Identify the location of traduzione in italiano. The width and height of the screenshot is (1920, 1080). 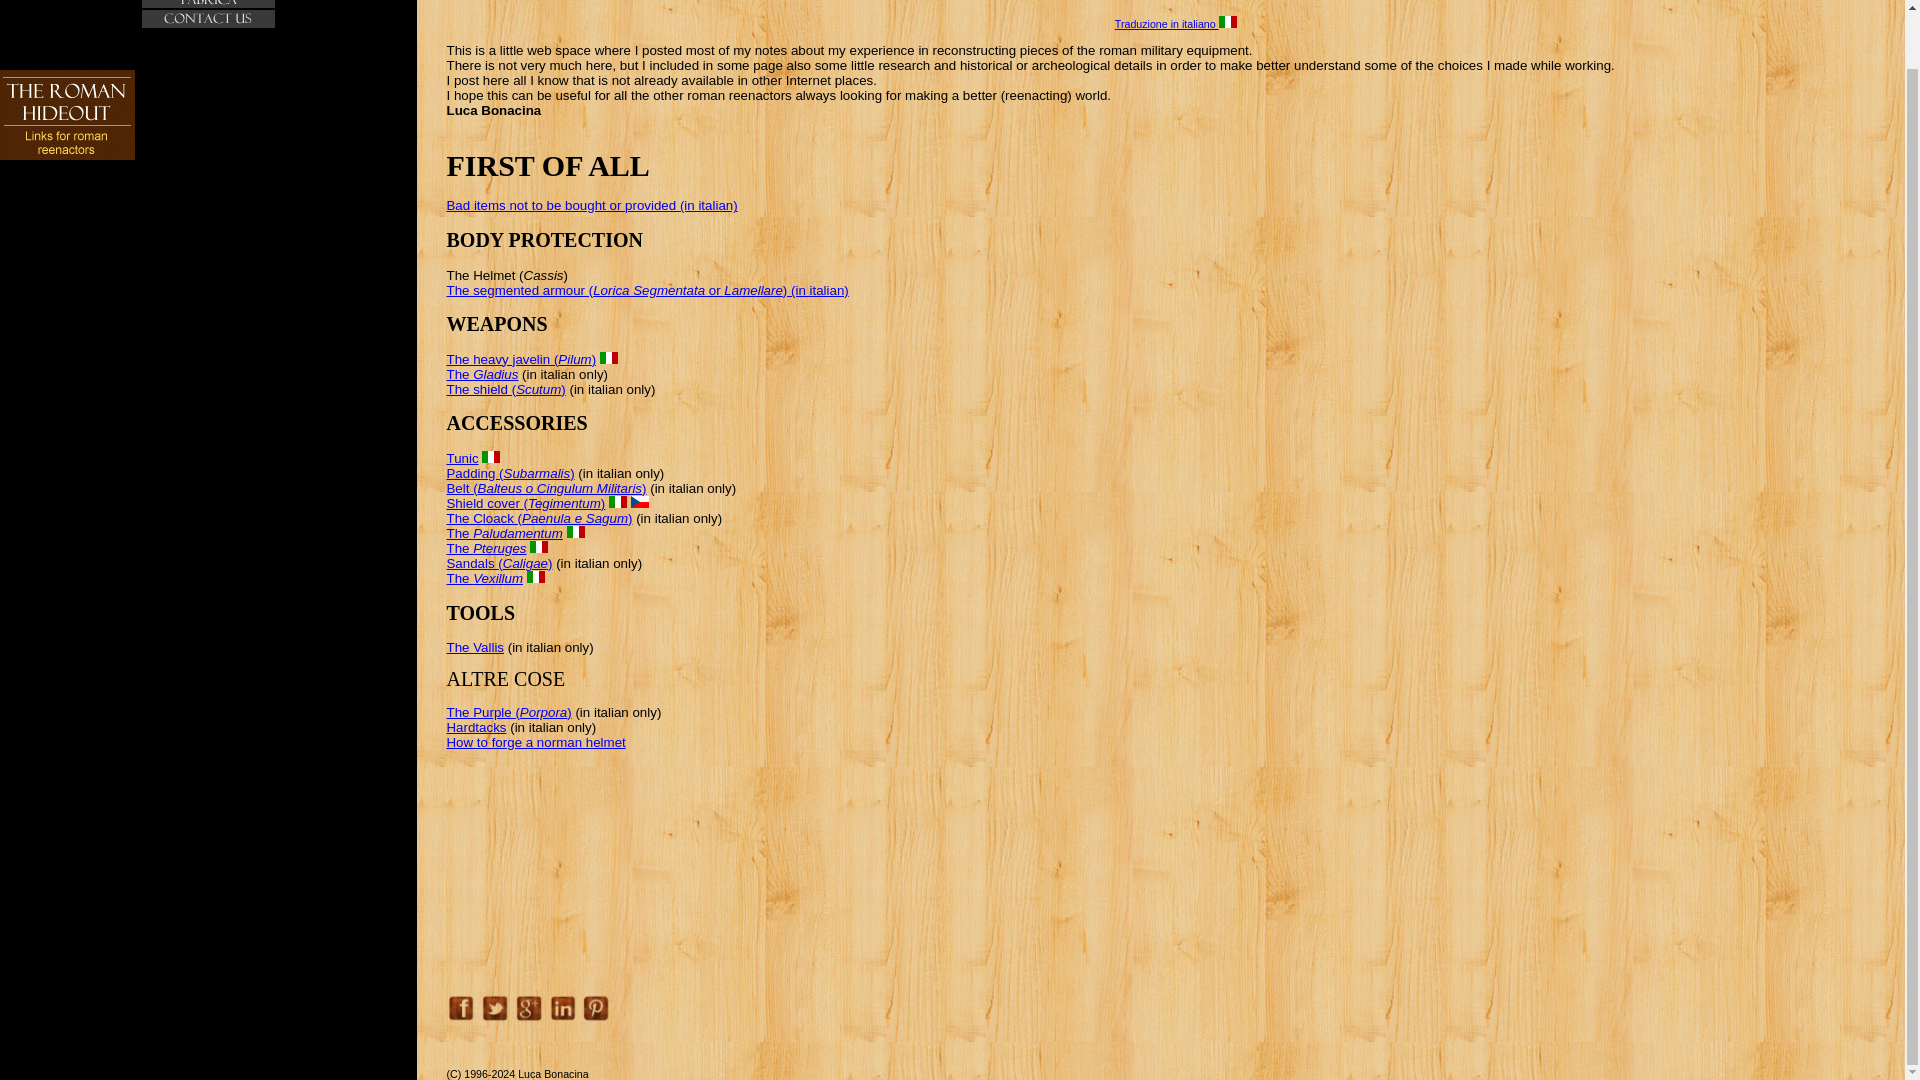
(536, 577).